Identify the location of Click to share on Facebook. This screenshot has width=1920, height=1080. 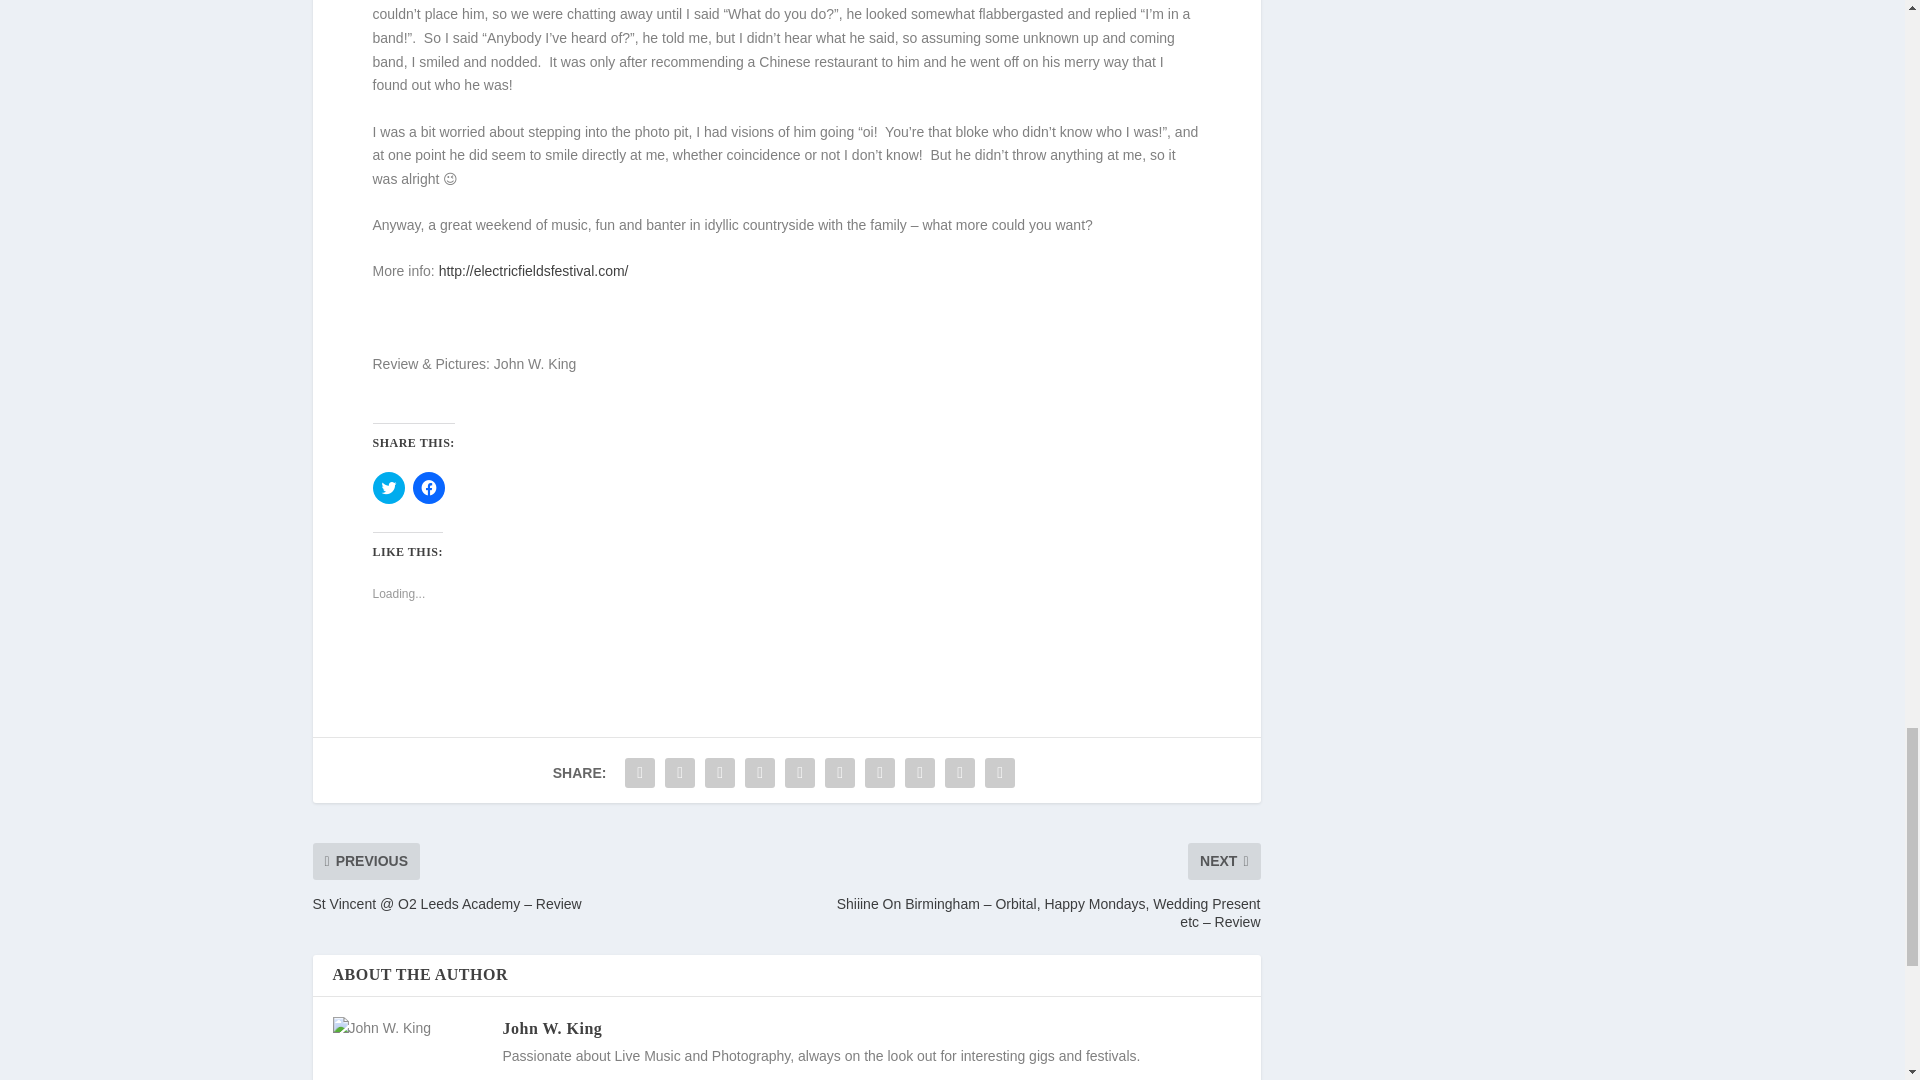
(428, 488).